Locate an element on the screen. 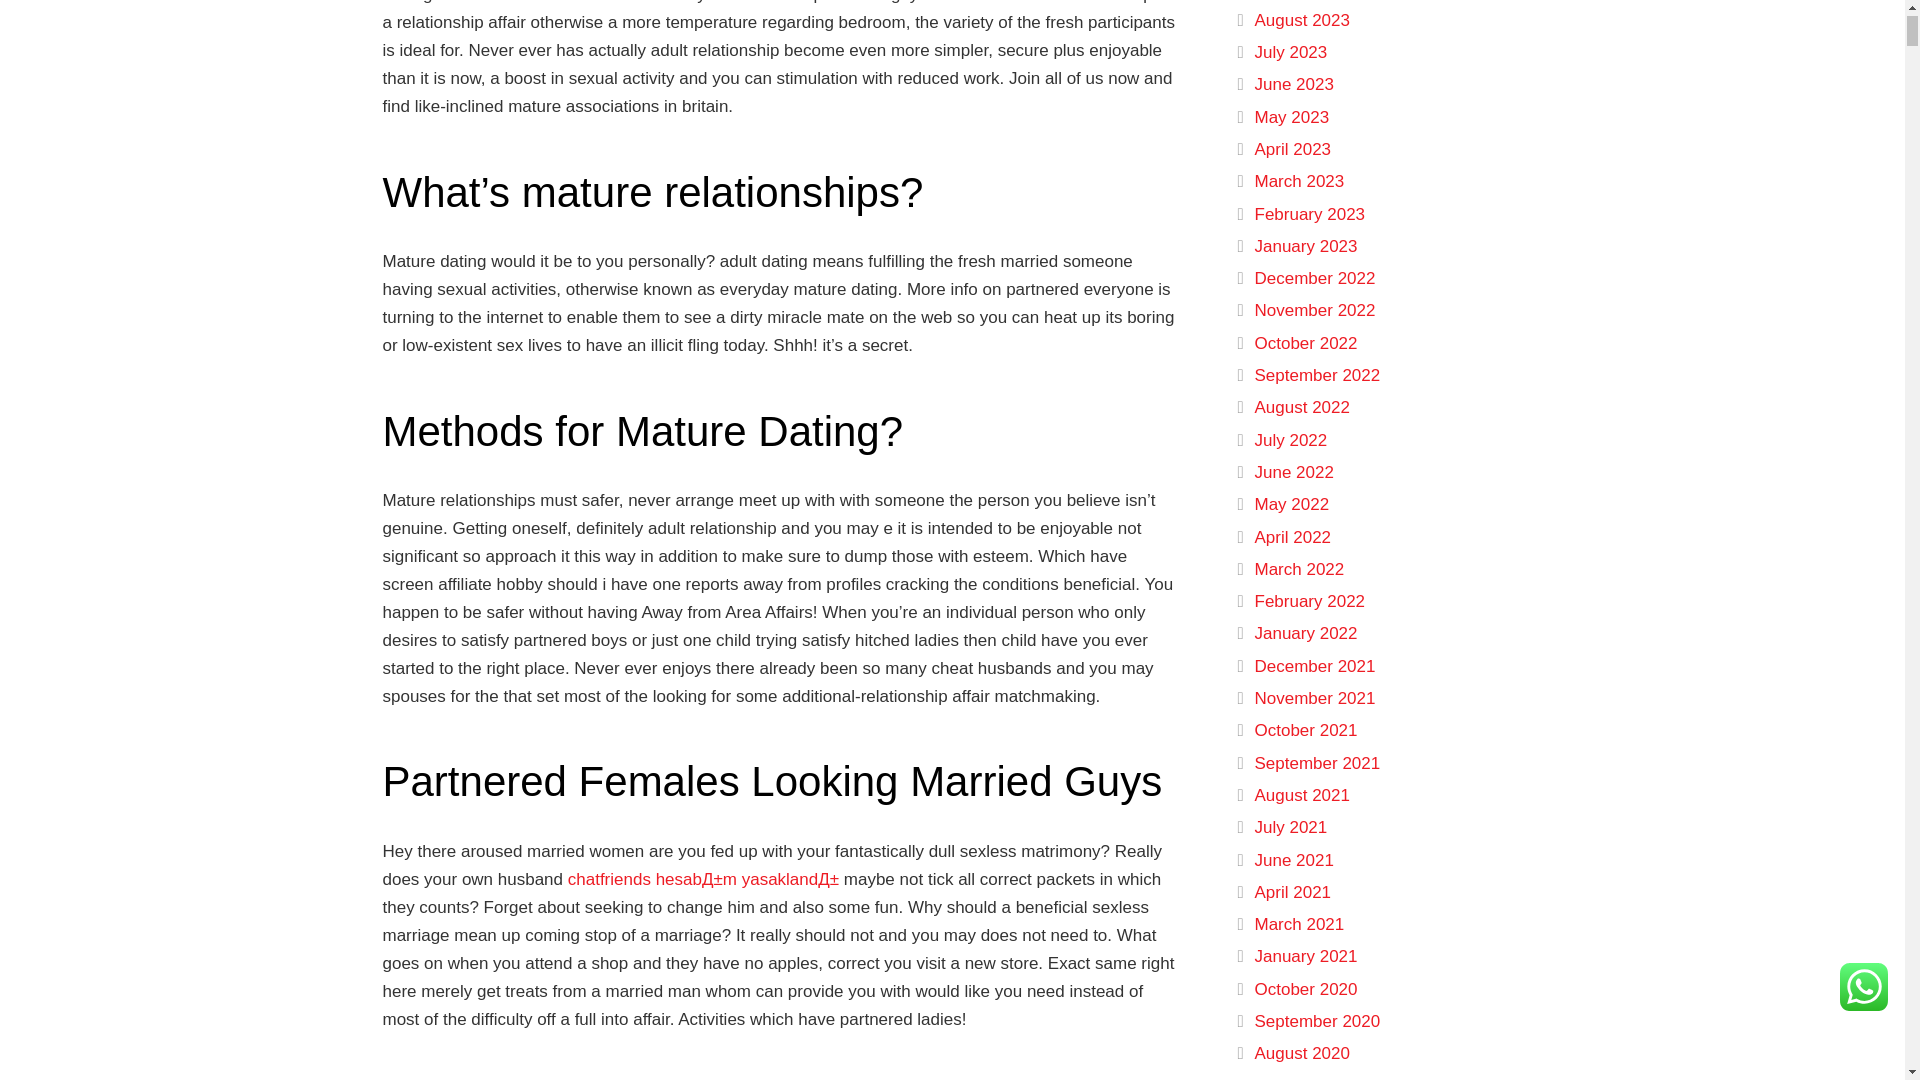 Image resolution: width=1920 pixels, height=1080 pixels. June 2023 is located at coordinates (1292, 84).